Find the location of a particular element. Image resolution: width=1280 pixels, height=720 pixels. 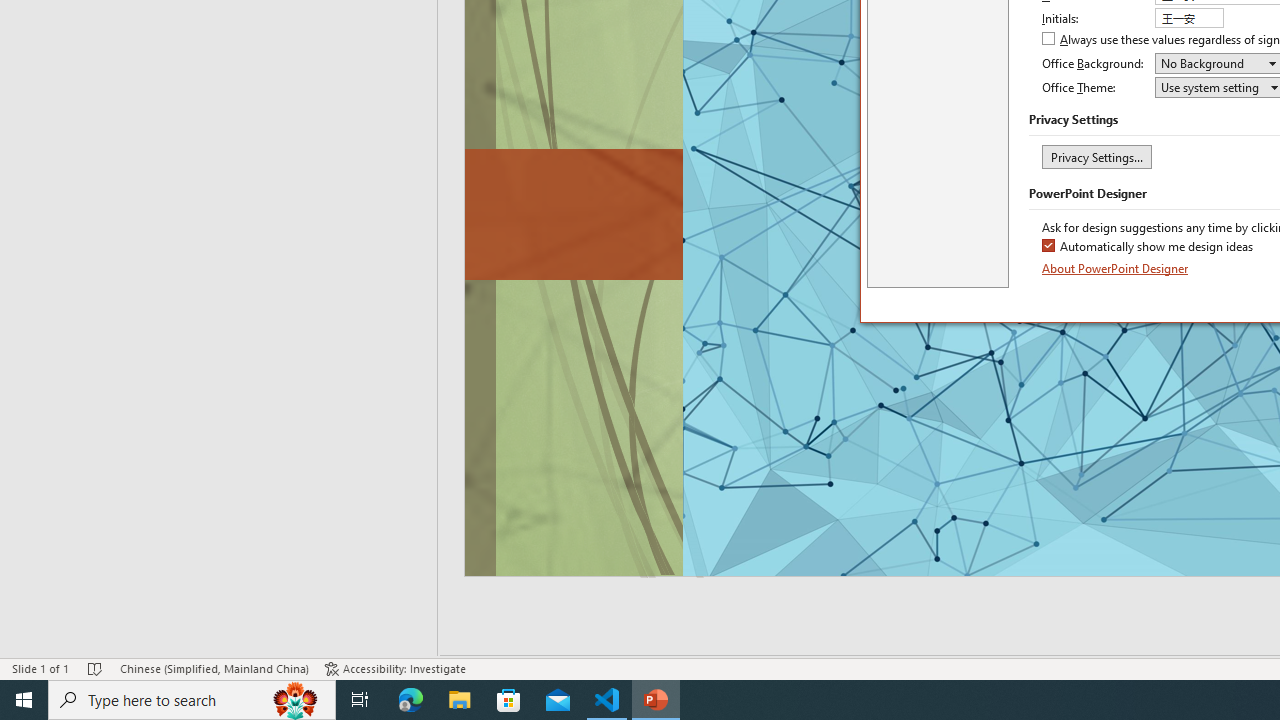

Microsoft Edge is located at coordinates (411, 700).